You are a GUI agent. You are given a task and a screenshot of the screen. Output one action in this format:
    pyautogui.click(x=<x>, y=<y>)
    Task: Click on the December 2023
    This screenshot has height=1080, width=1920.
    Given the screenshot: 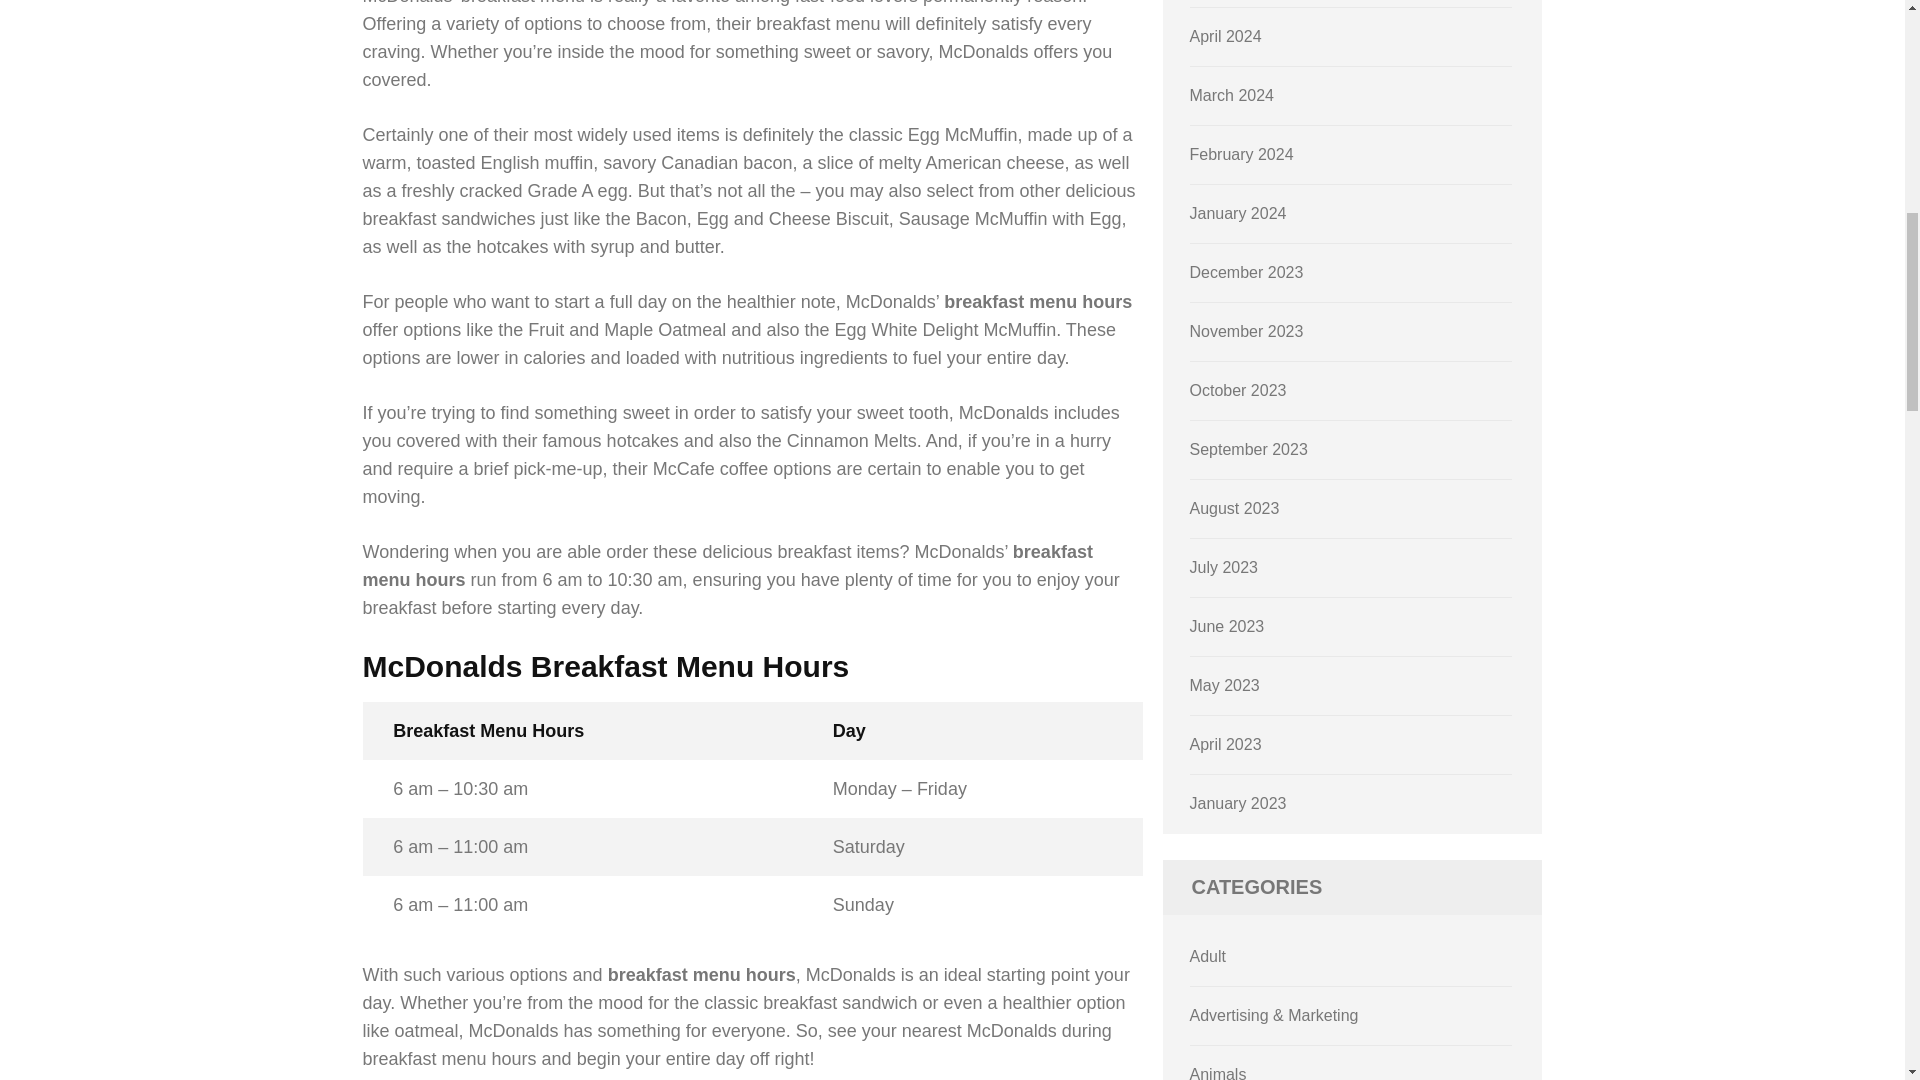 What is the action you would take?
    pyautogui.click(x=1246, y=272)
    